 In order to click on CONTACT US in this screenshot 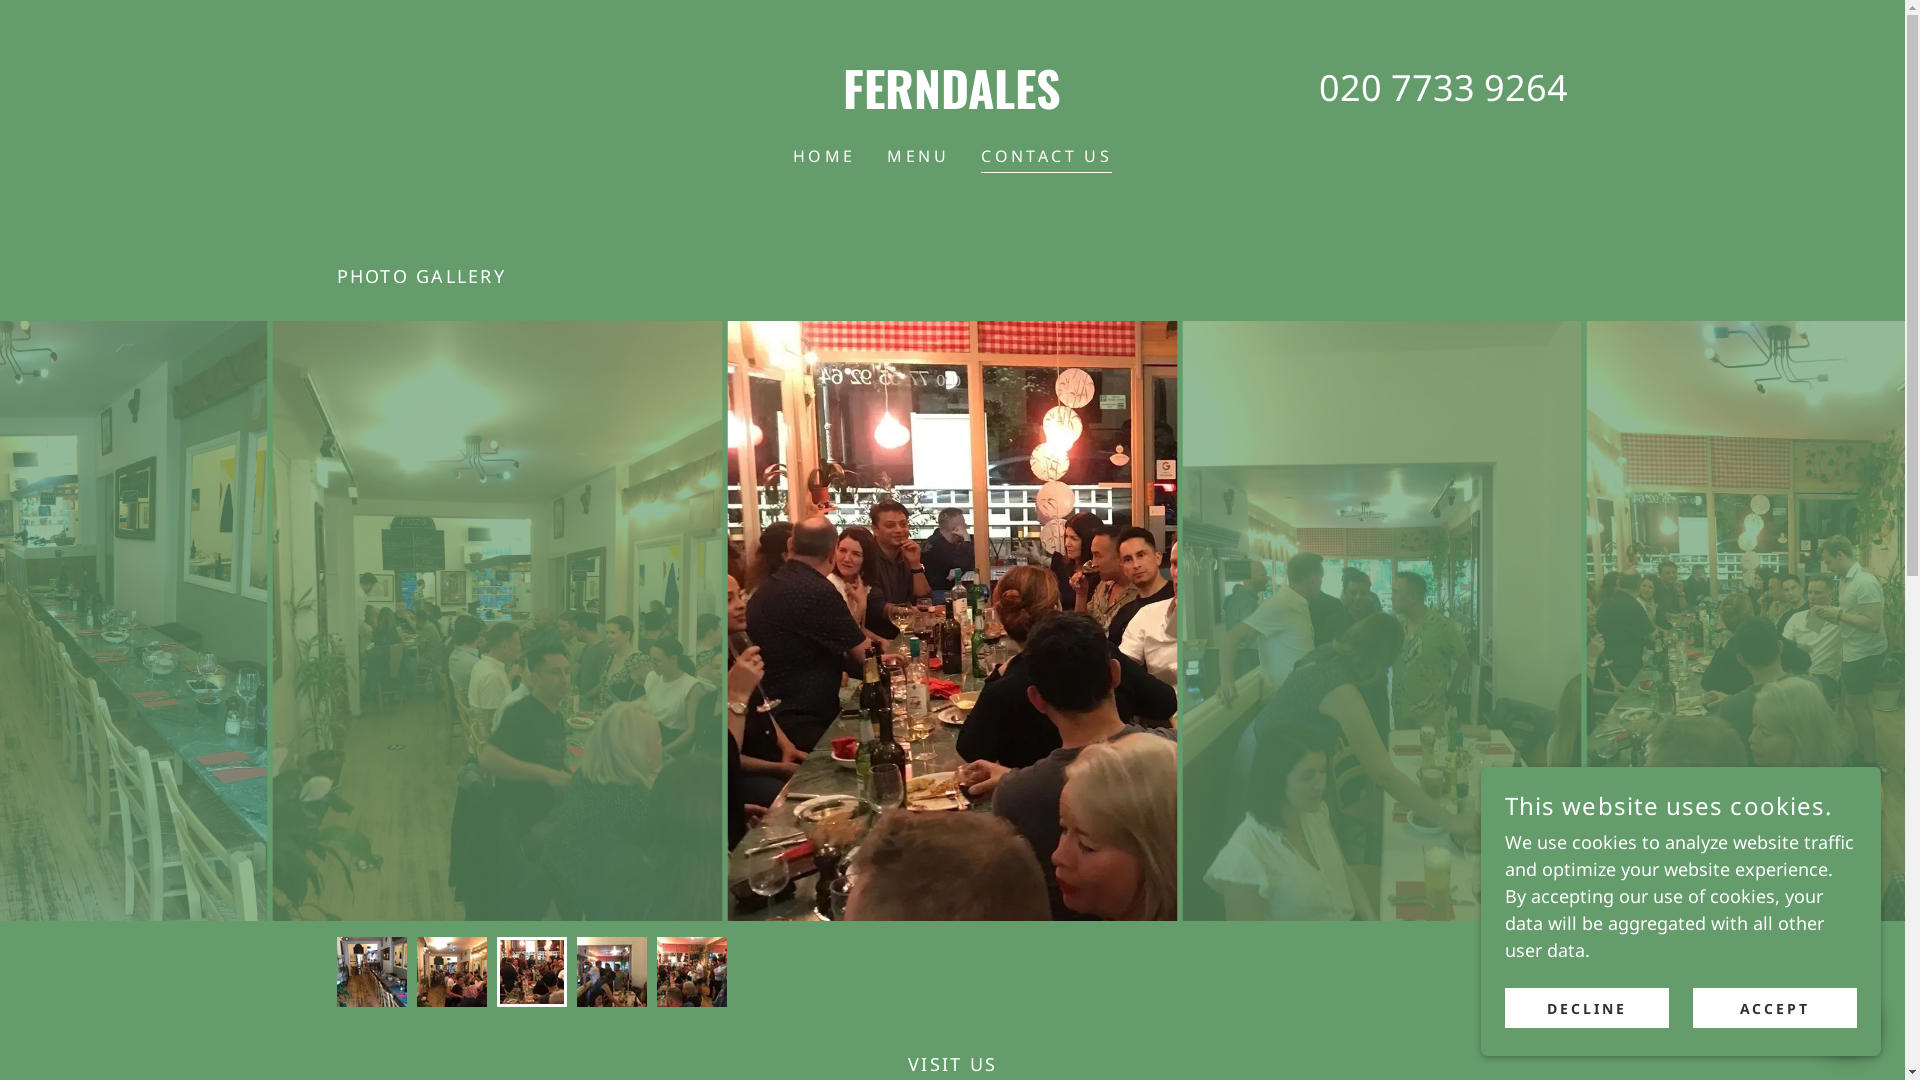, I will do `click(1046, 158)`.